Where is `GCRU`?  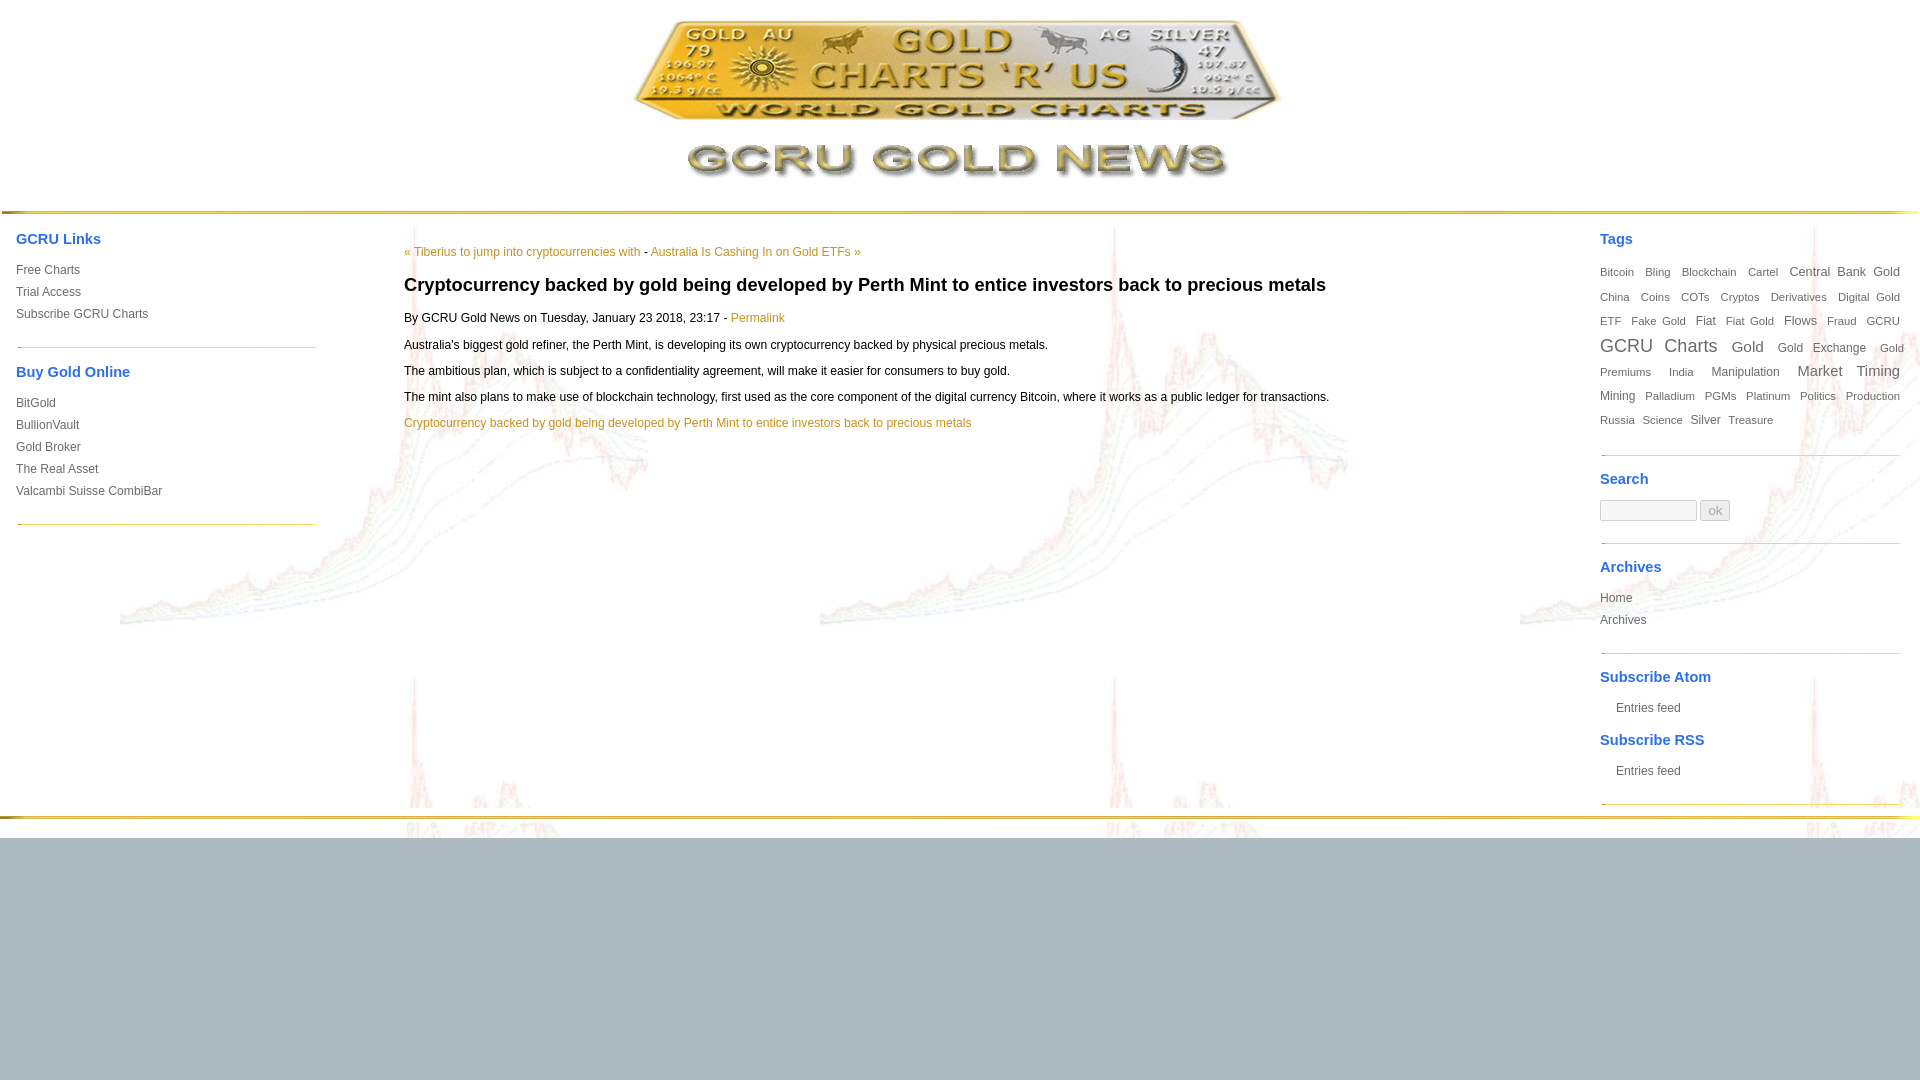
GCRU is located at coordinates (1885, 321).